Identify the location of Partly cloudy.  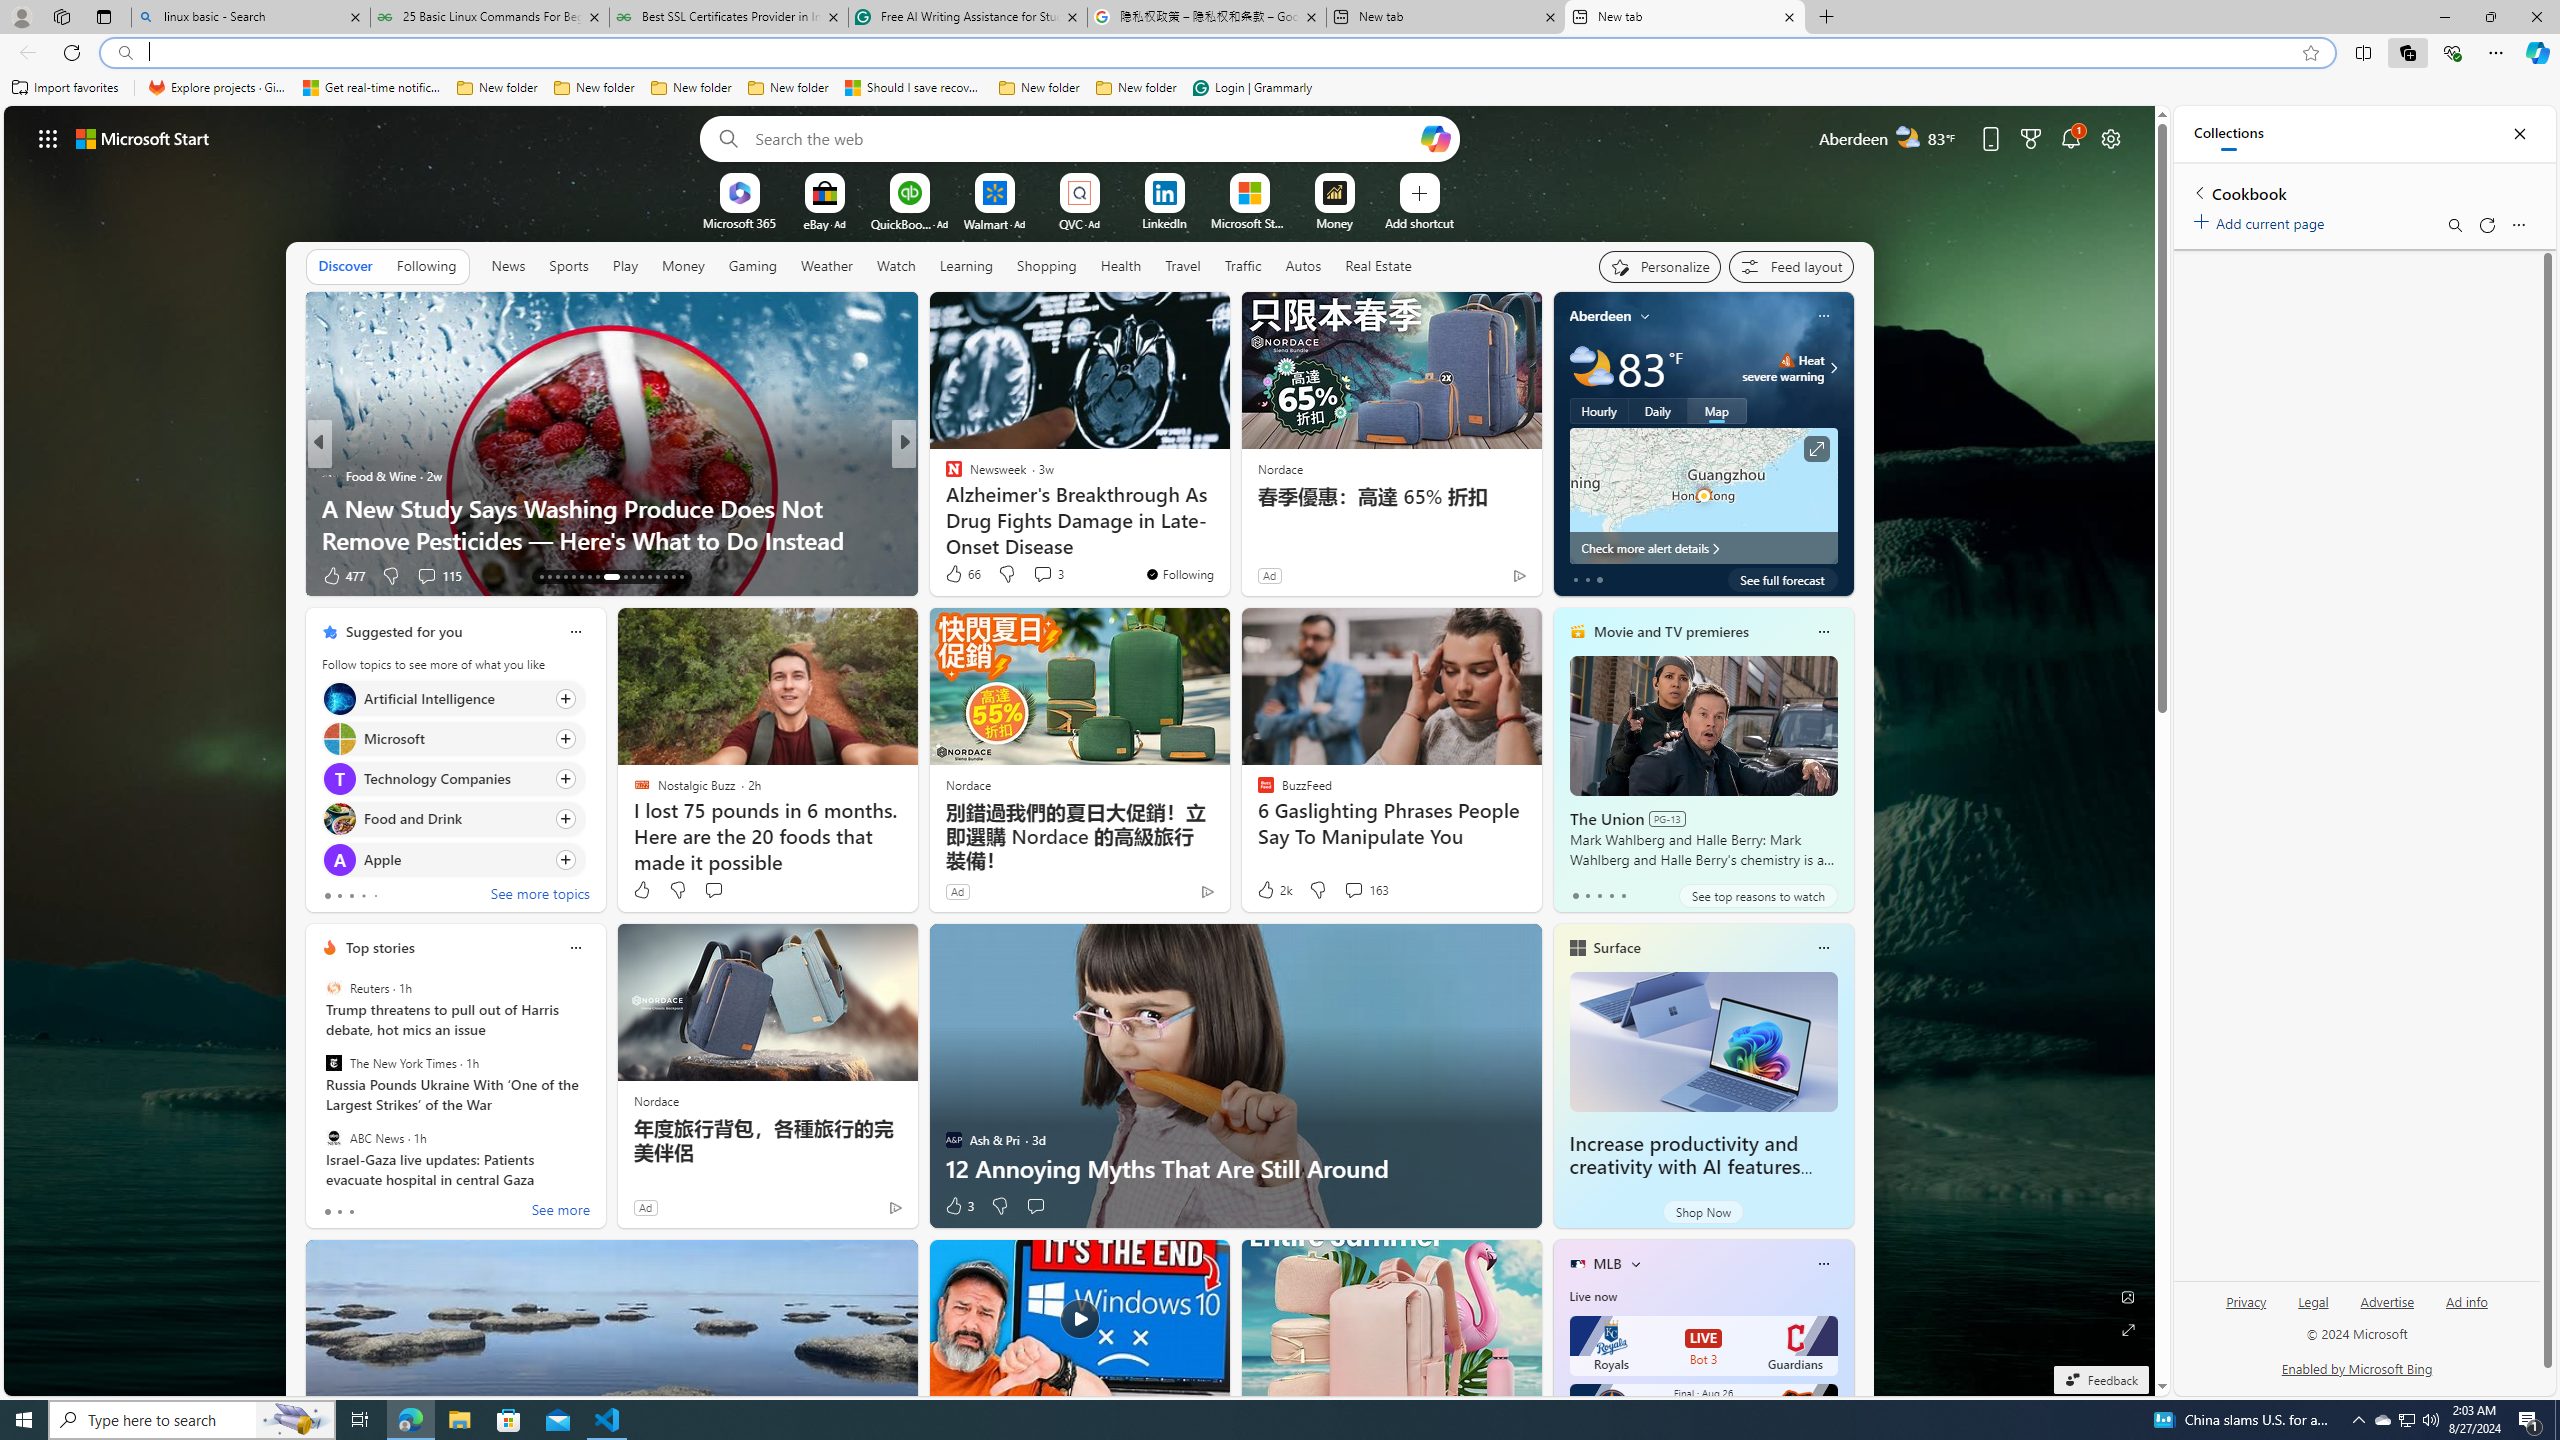
(1590, 368).